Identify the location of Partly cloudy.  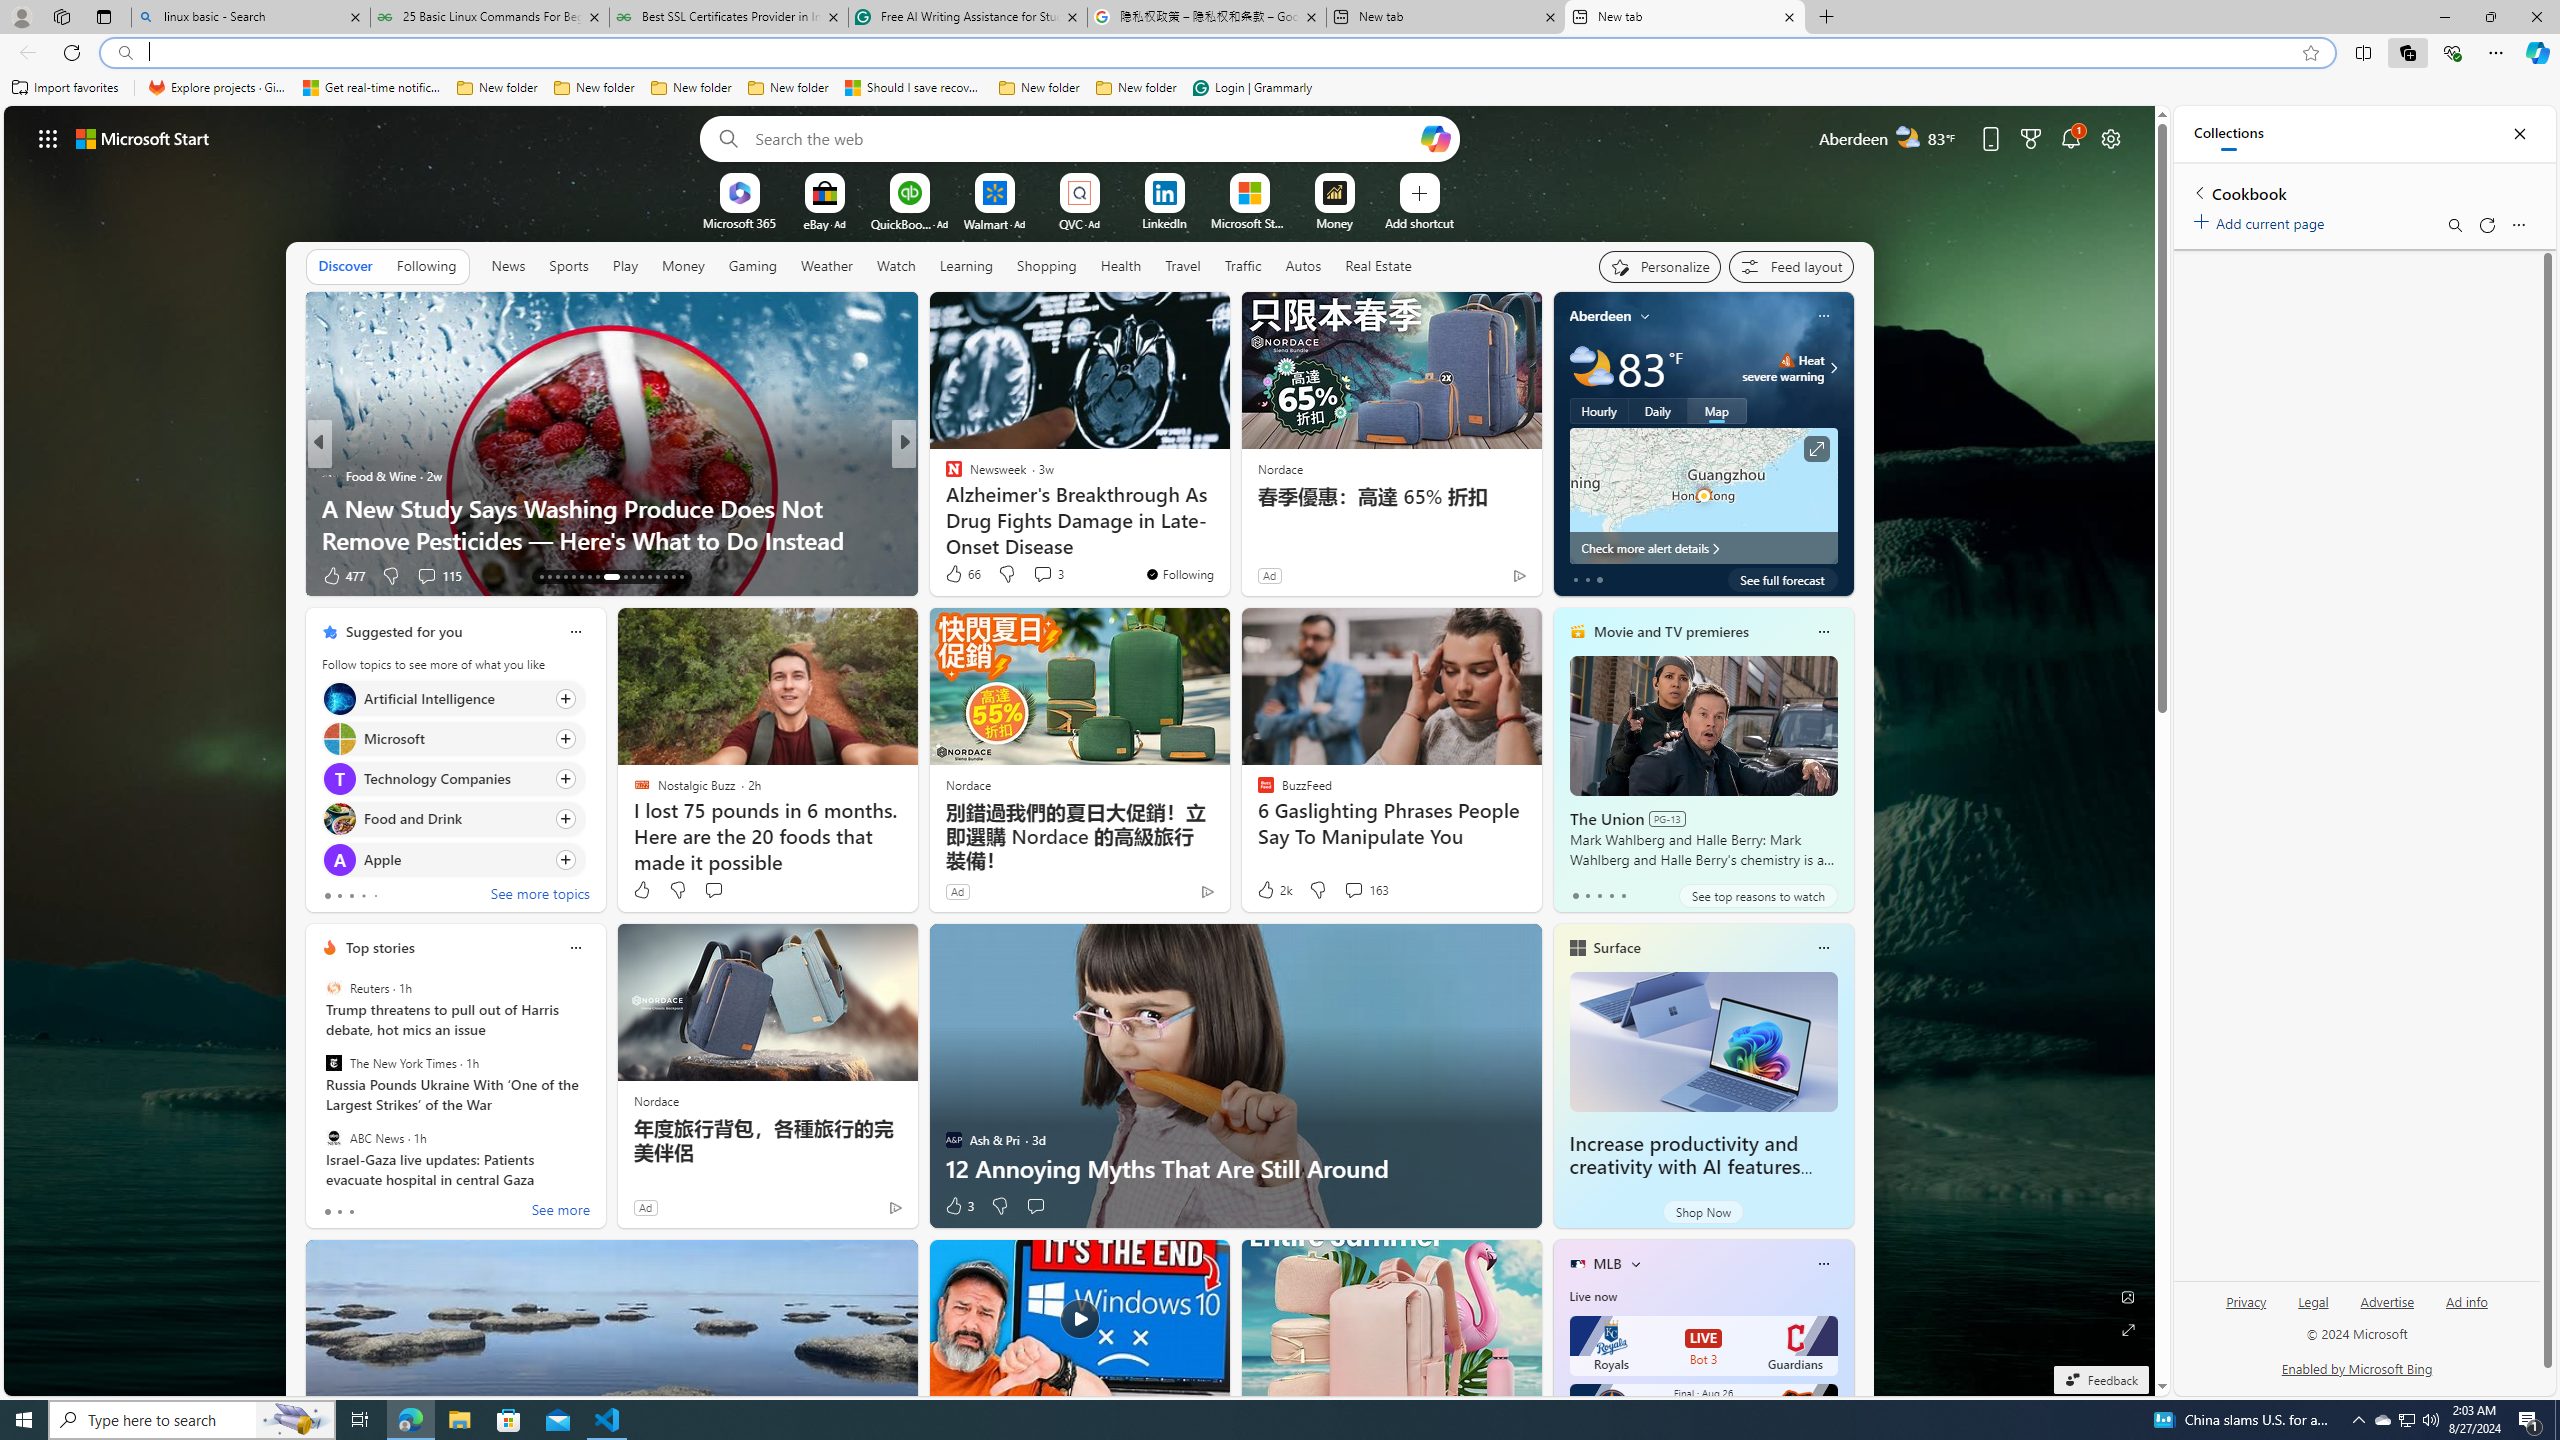
(1590, 368).